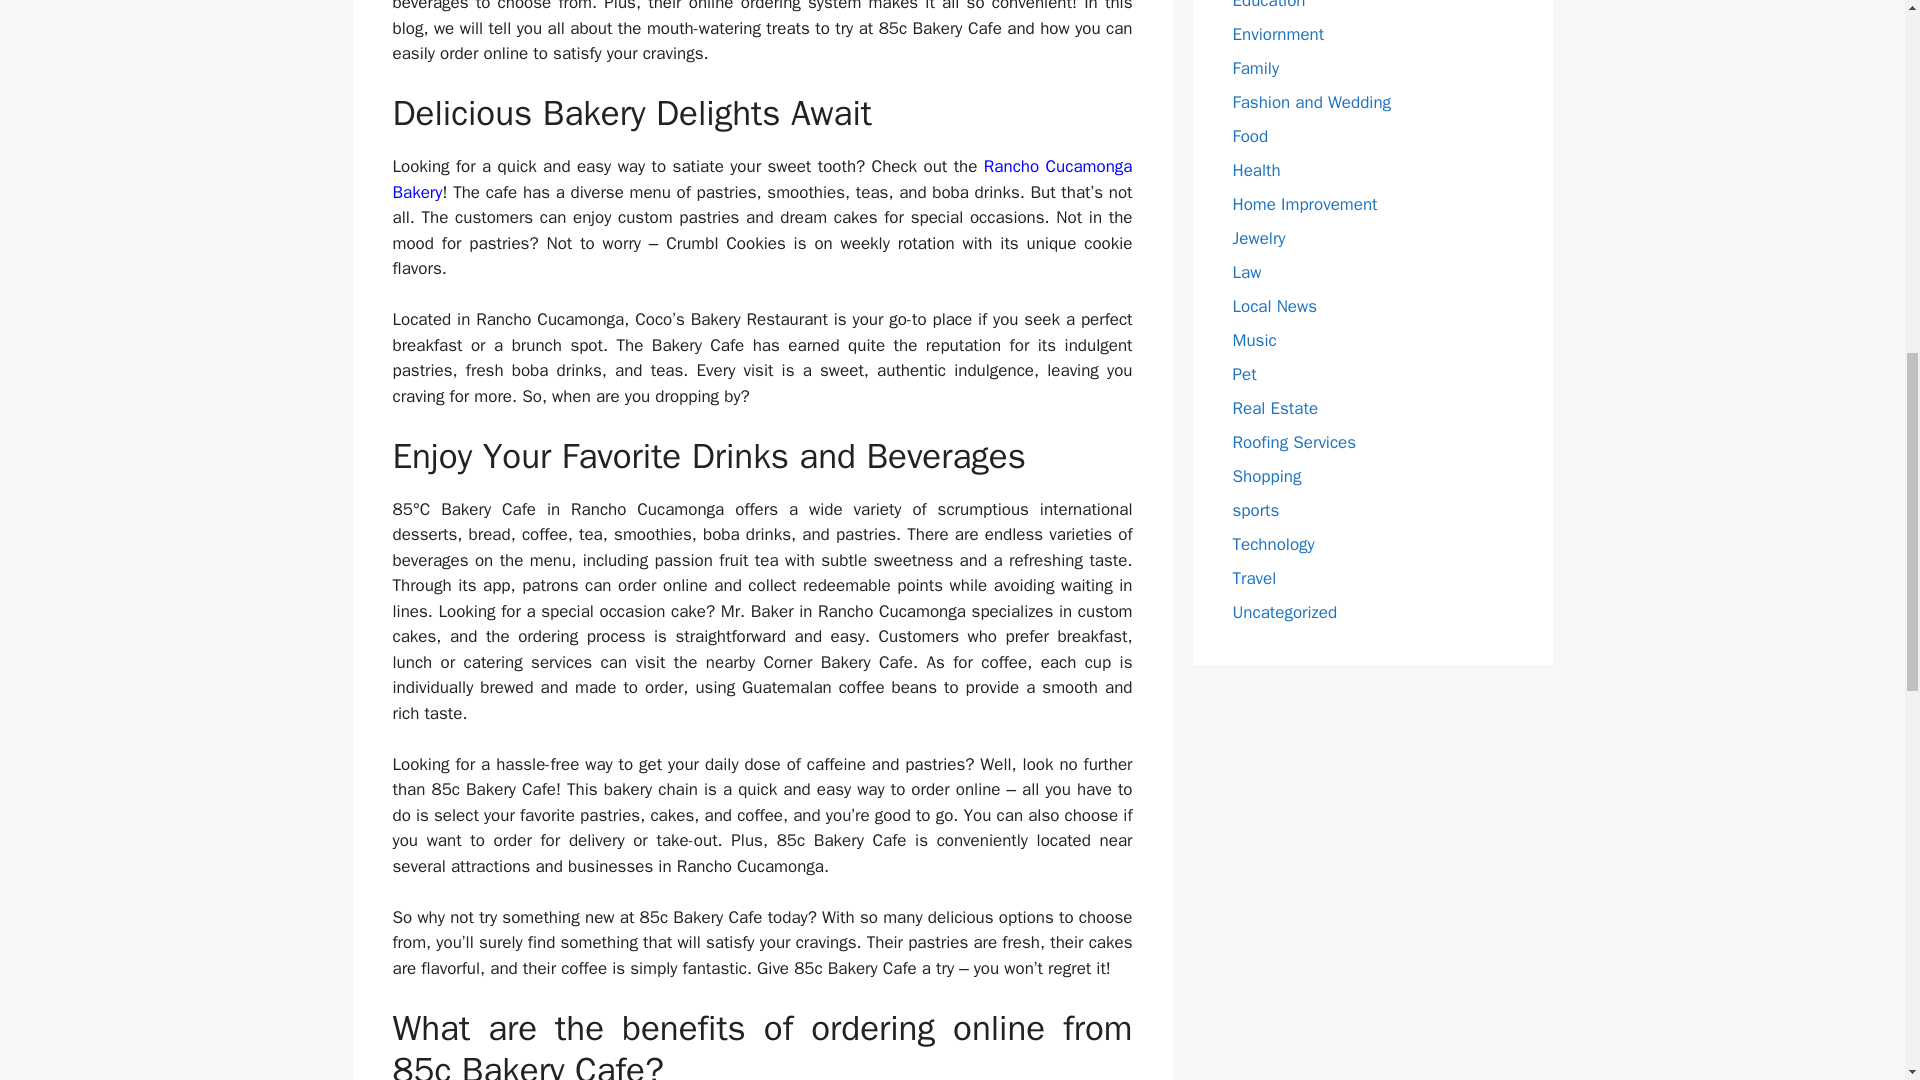  What do you see at coordinates (1250, 136) in the screenshot?
I see `Food` at bounding box center [1250, 136].